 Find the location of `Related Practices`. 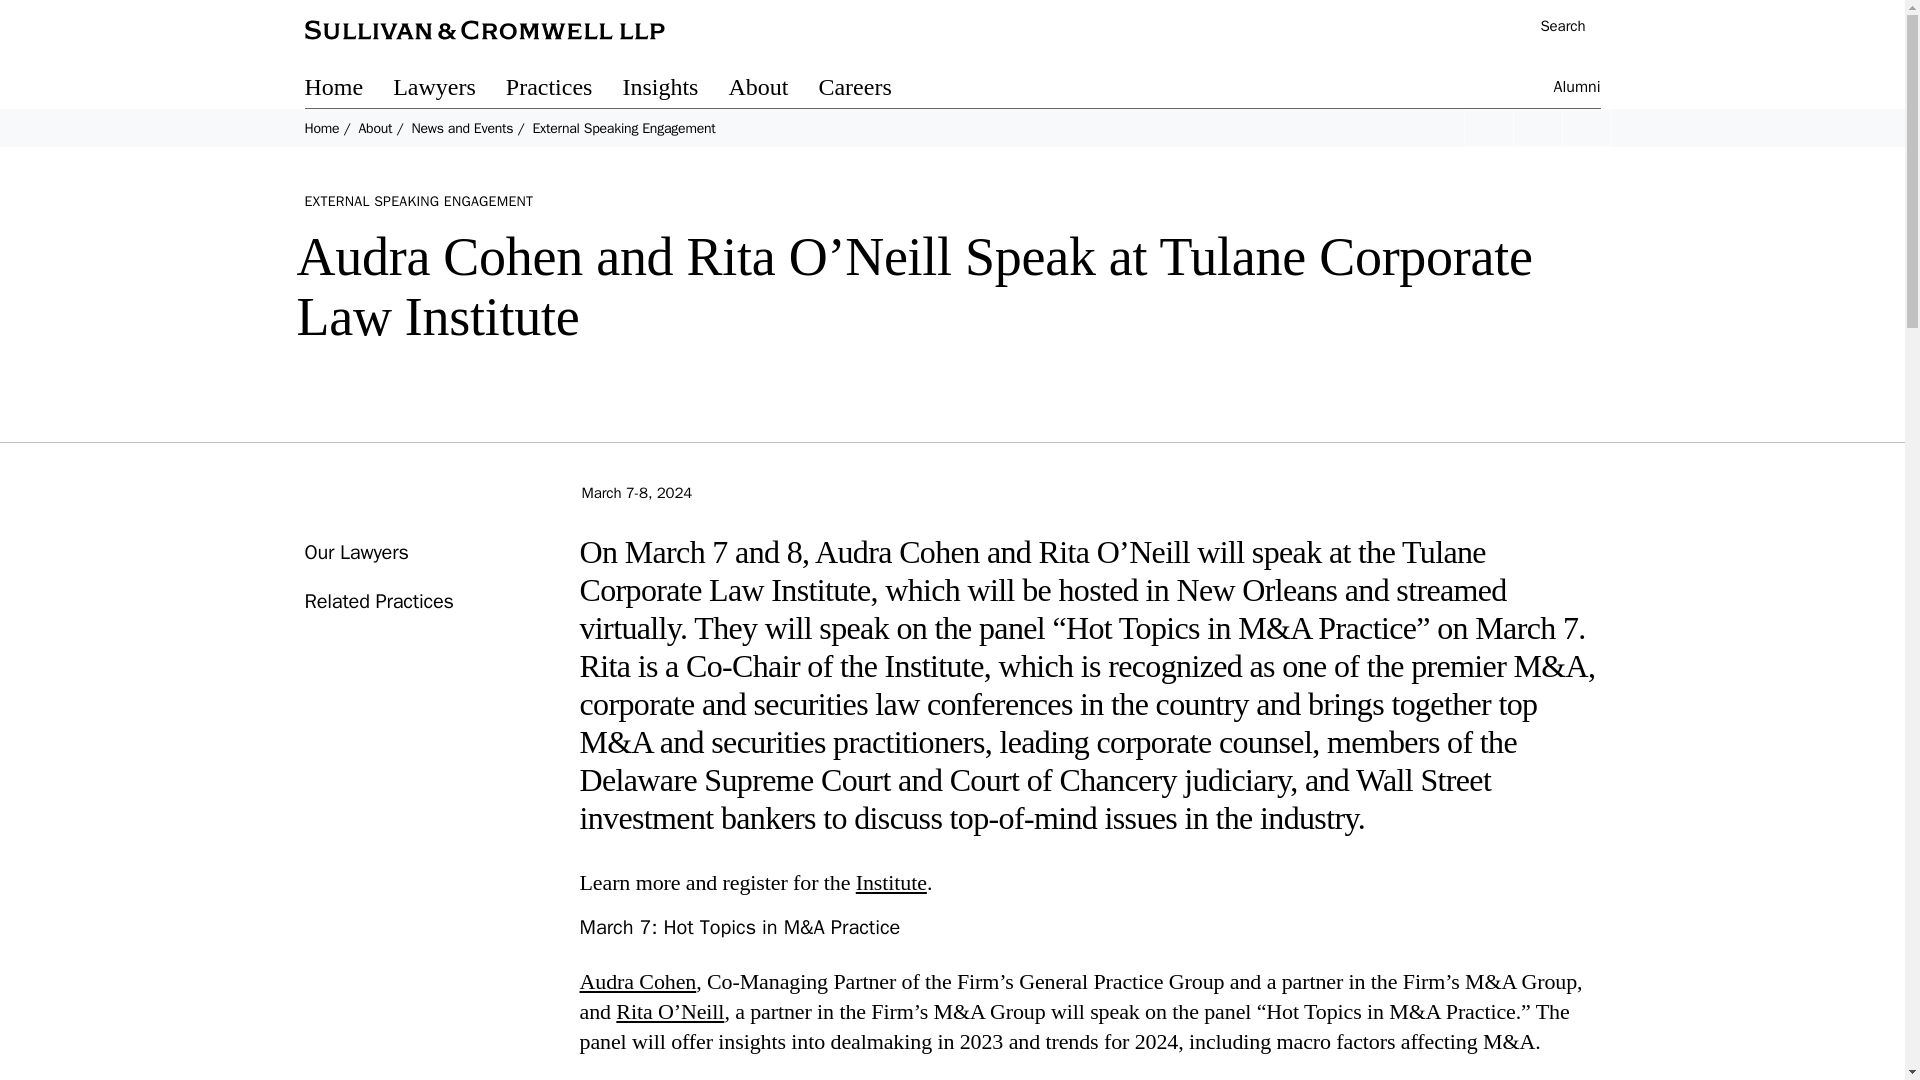

Related Practices is located at coordinates (378, 601).